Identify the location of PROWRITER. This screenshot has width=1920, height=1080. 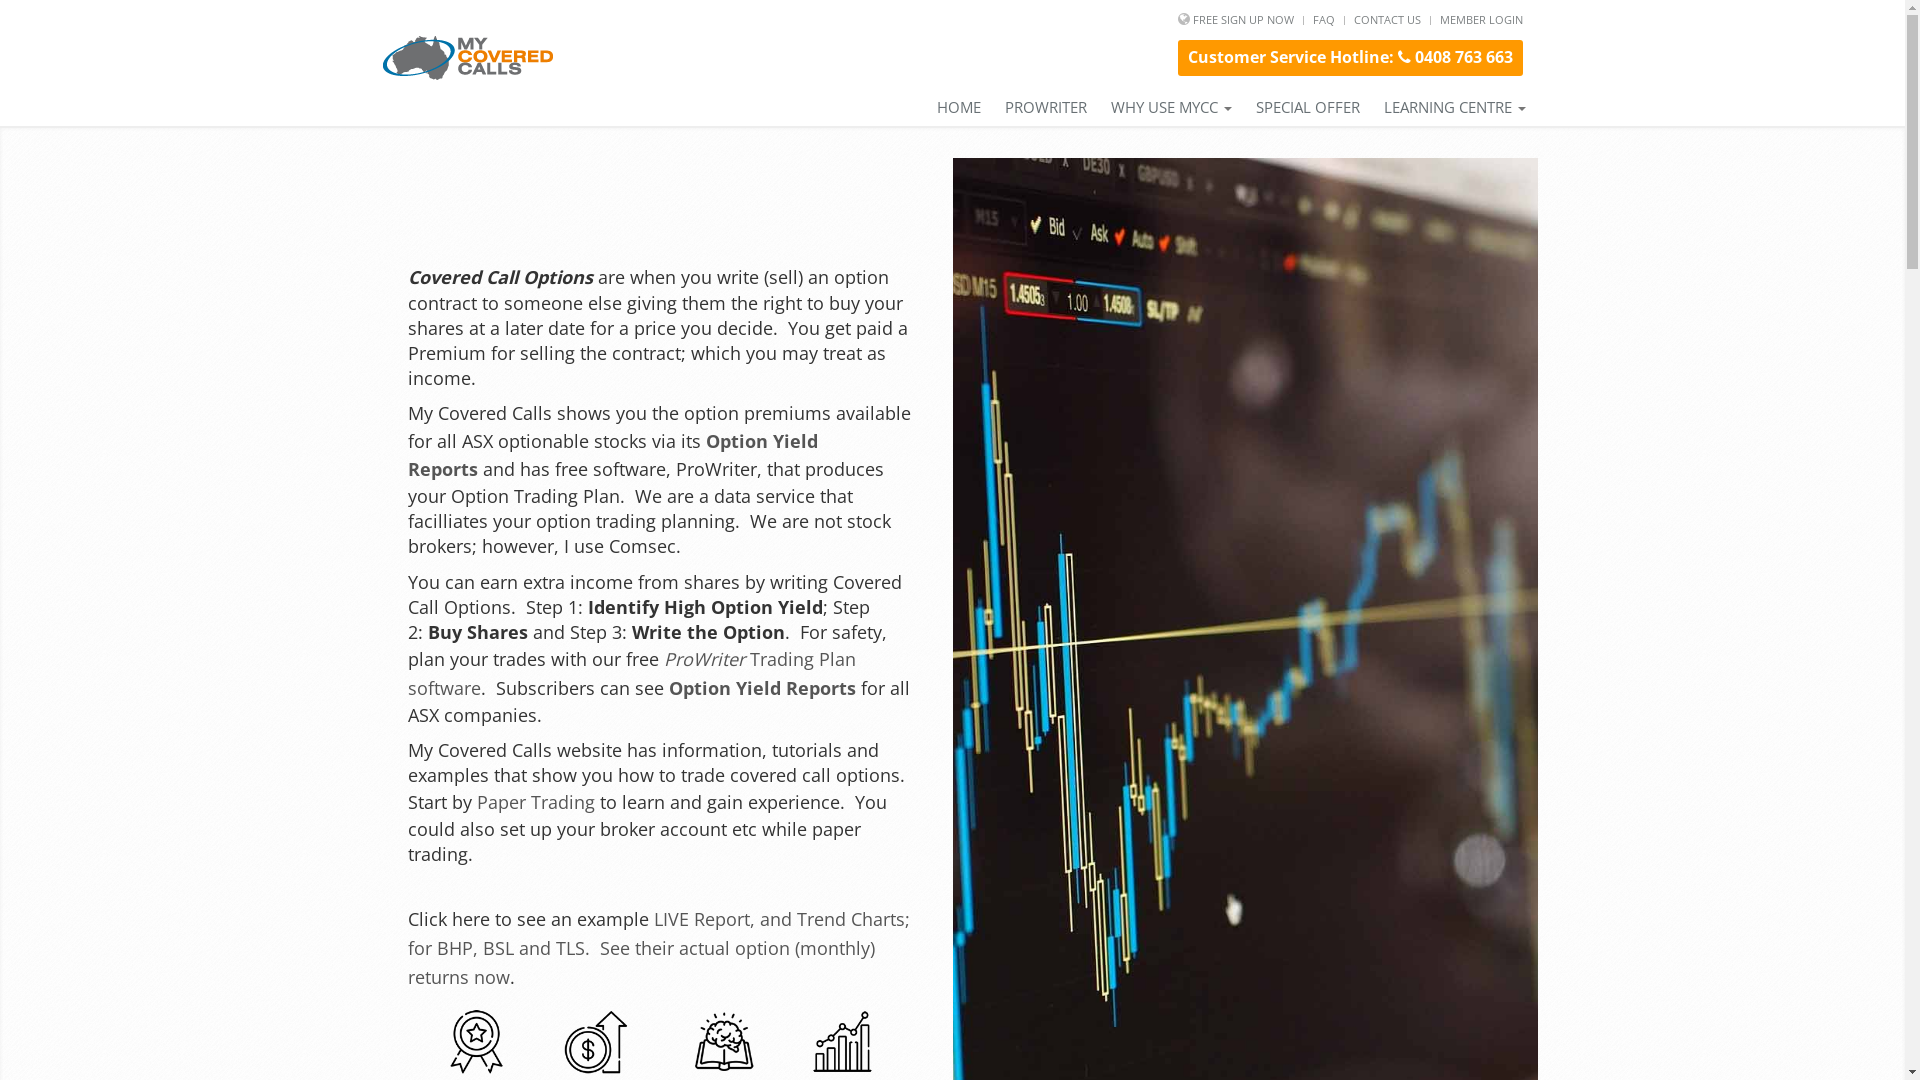
(1045, 108).